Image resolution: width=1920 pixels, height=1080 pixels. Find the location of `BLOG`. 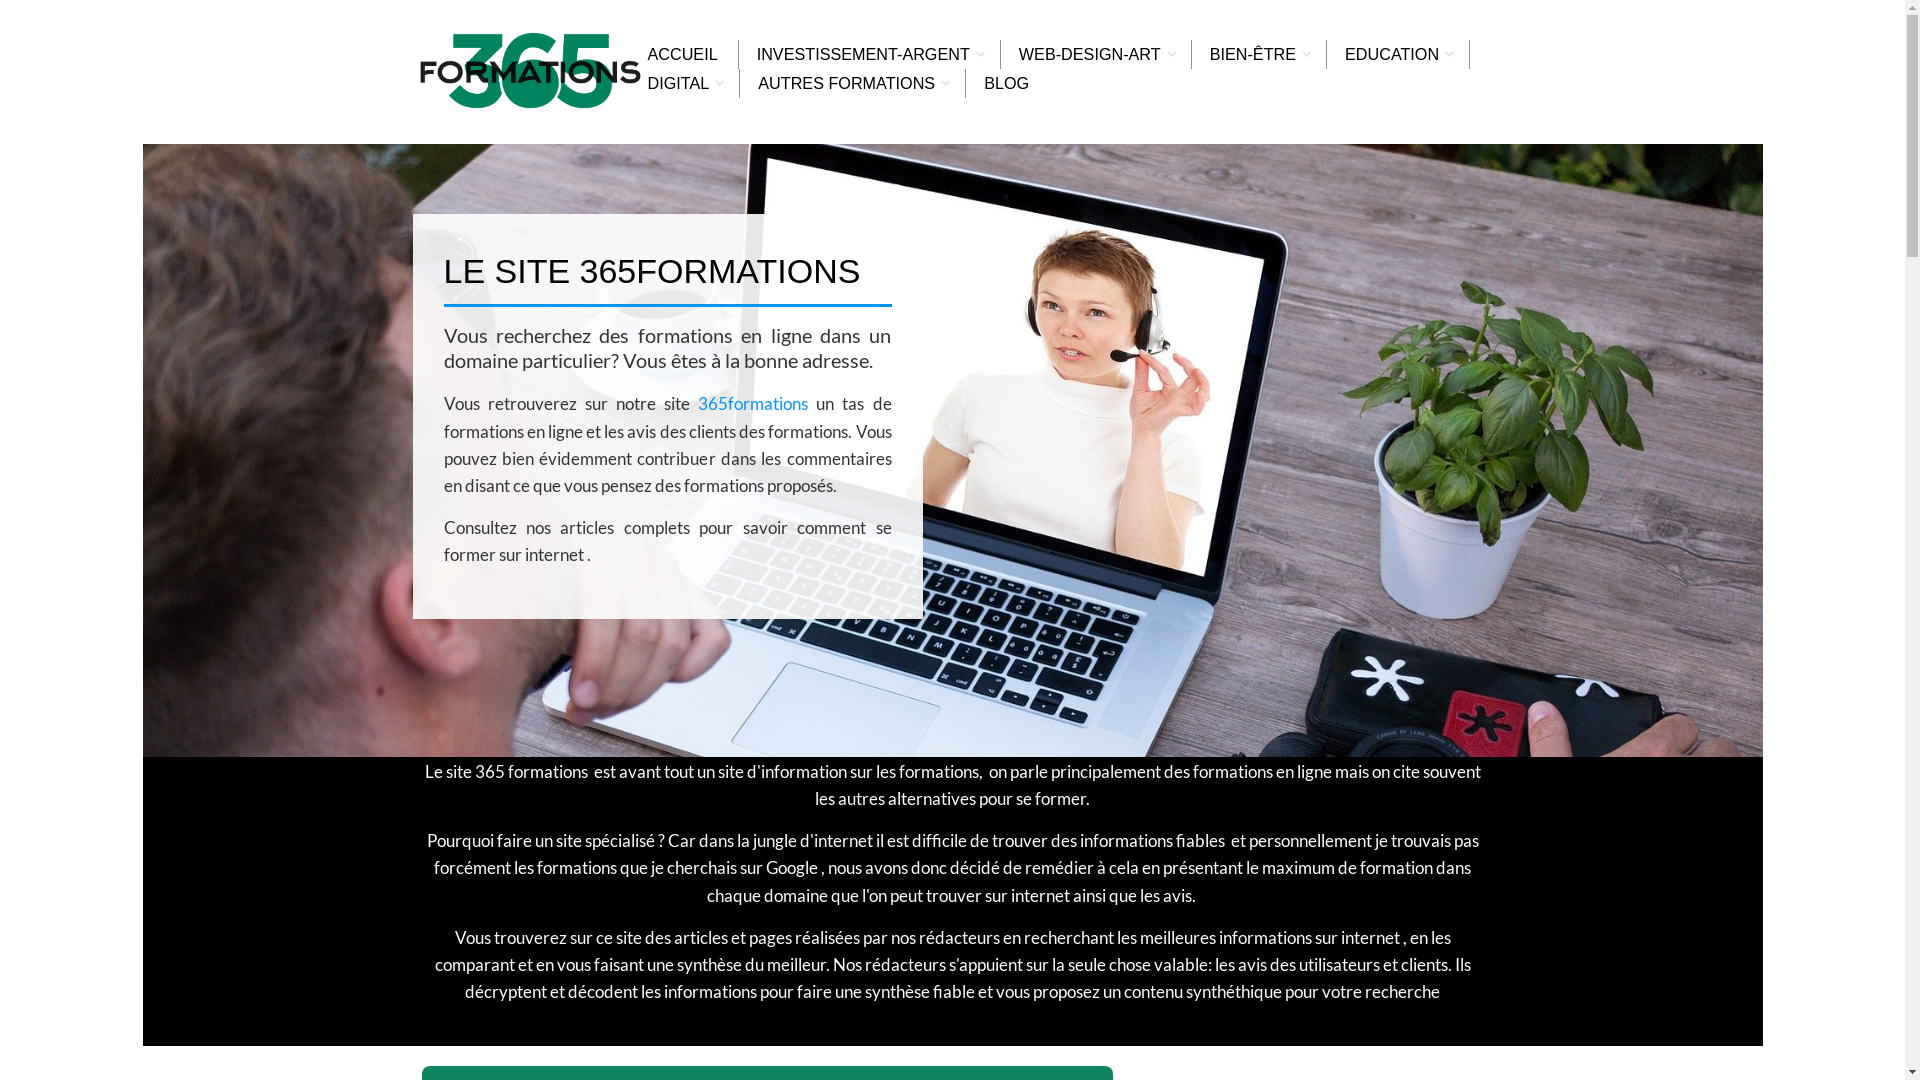

BLOG is located at coordinates (1006, 84).